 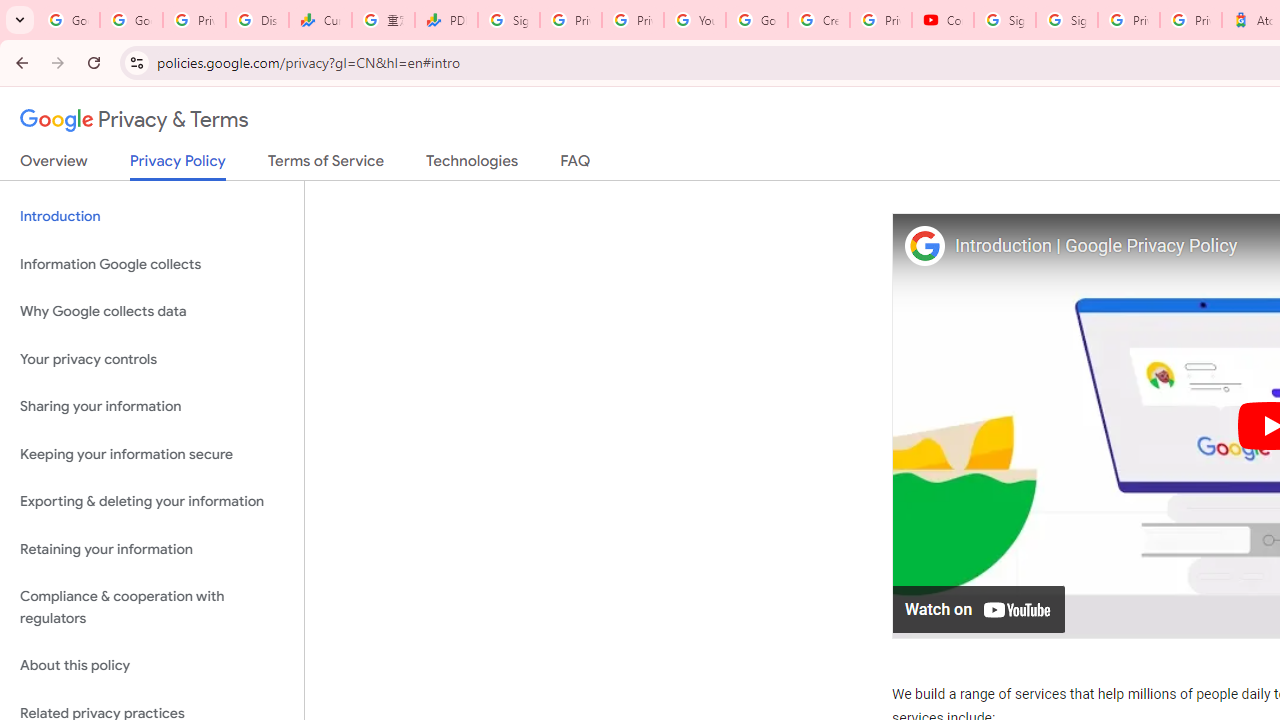 I want to click on About this policy, so click(x=152, y=666).